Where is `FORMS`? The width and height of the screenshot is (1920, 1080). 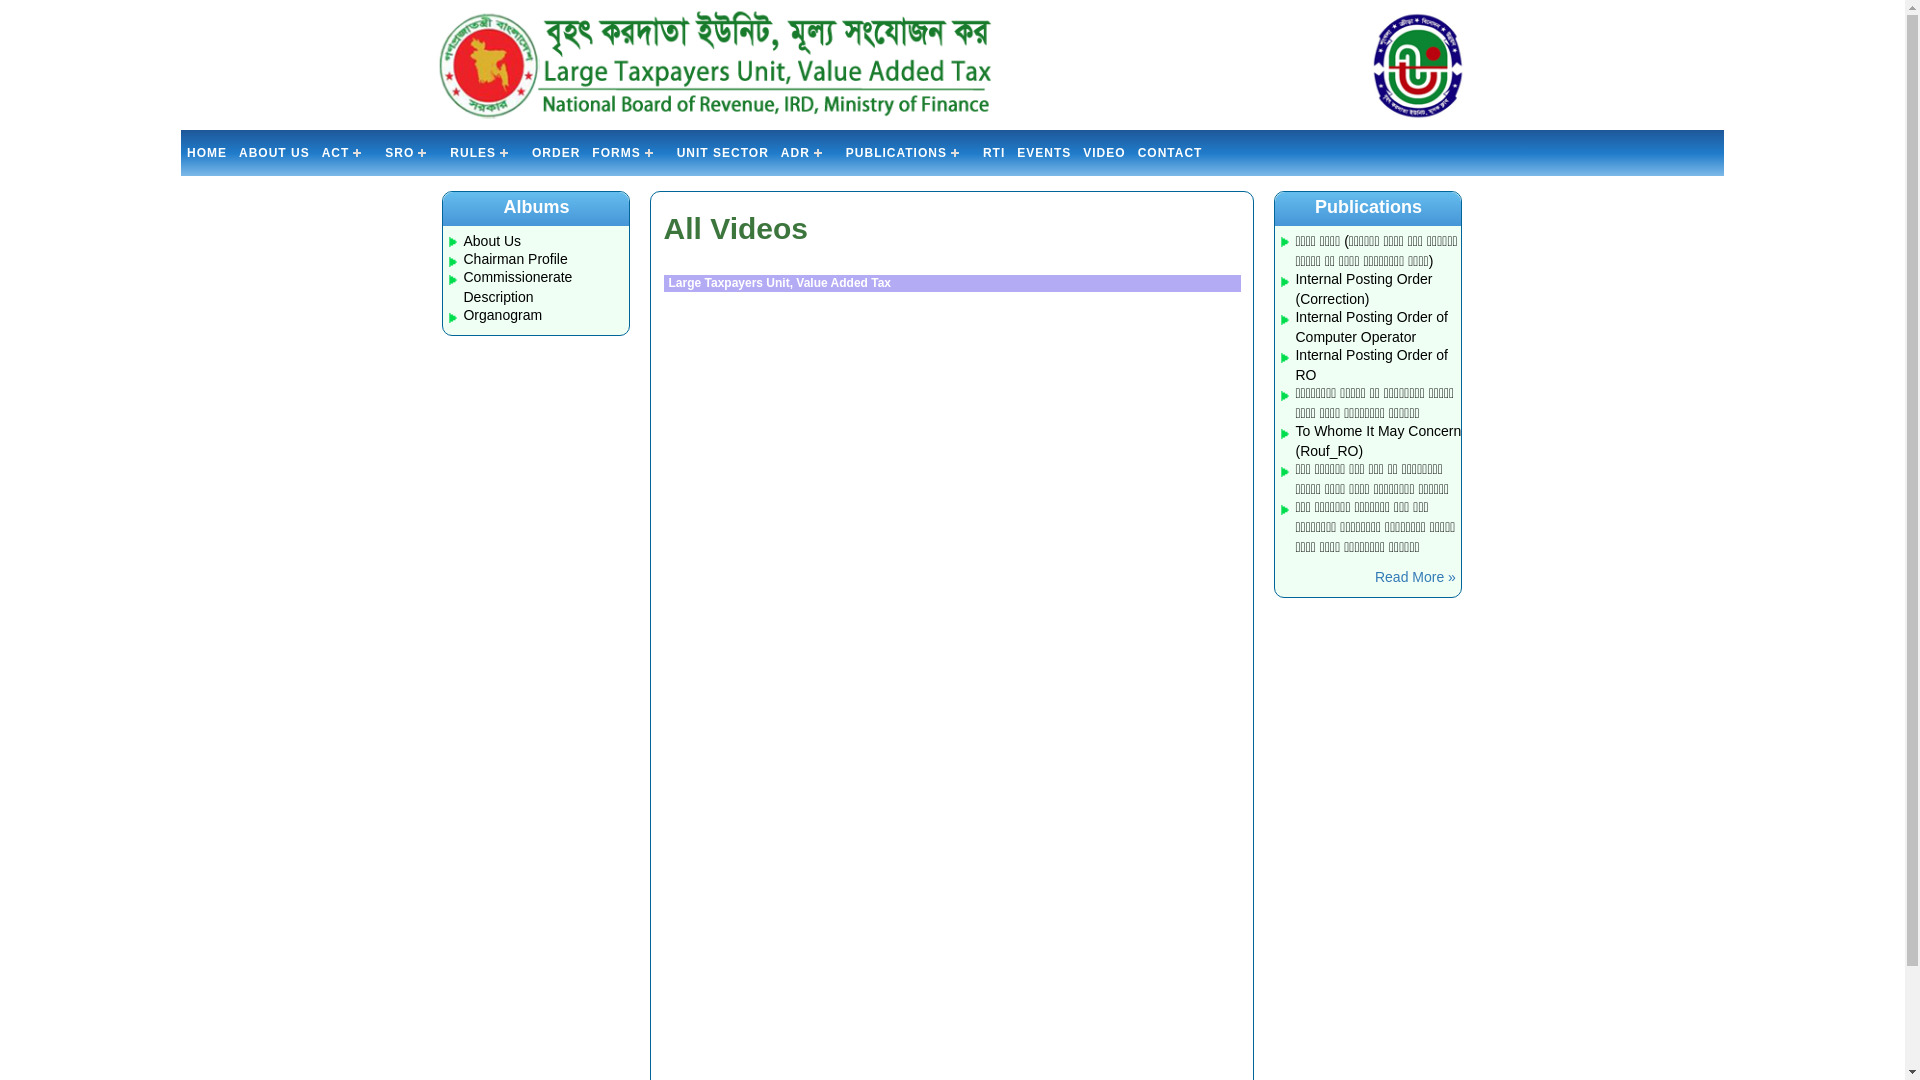 FORMS is located at coordinates (628, 153).